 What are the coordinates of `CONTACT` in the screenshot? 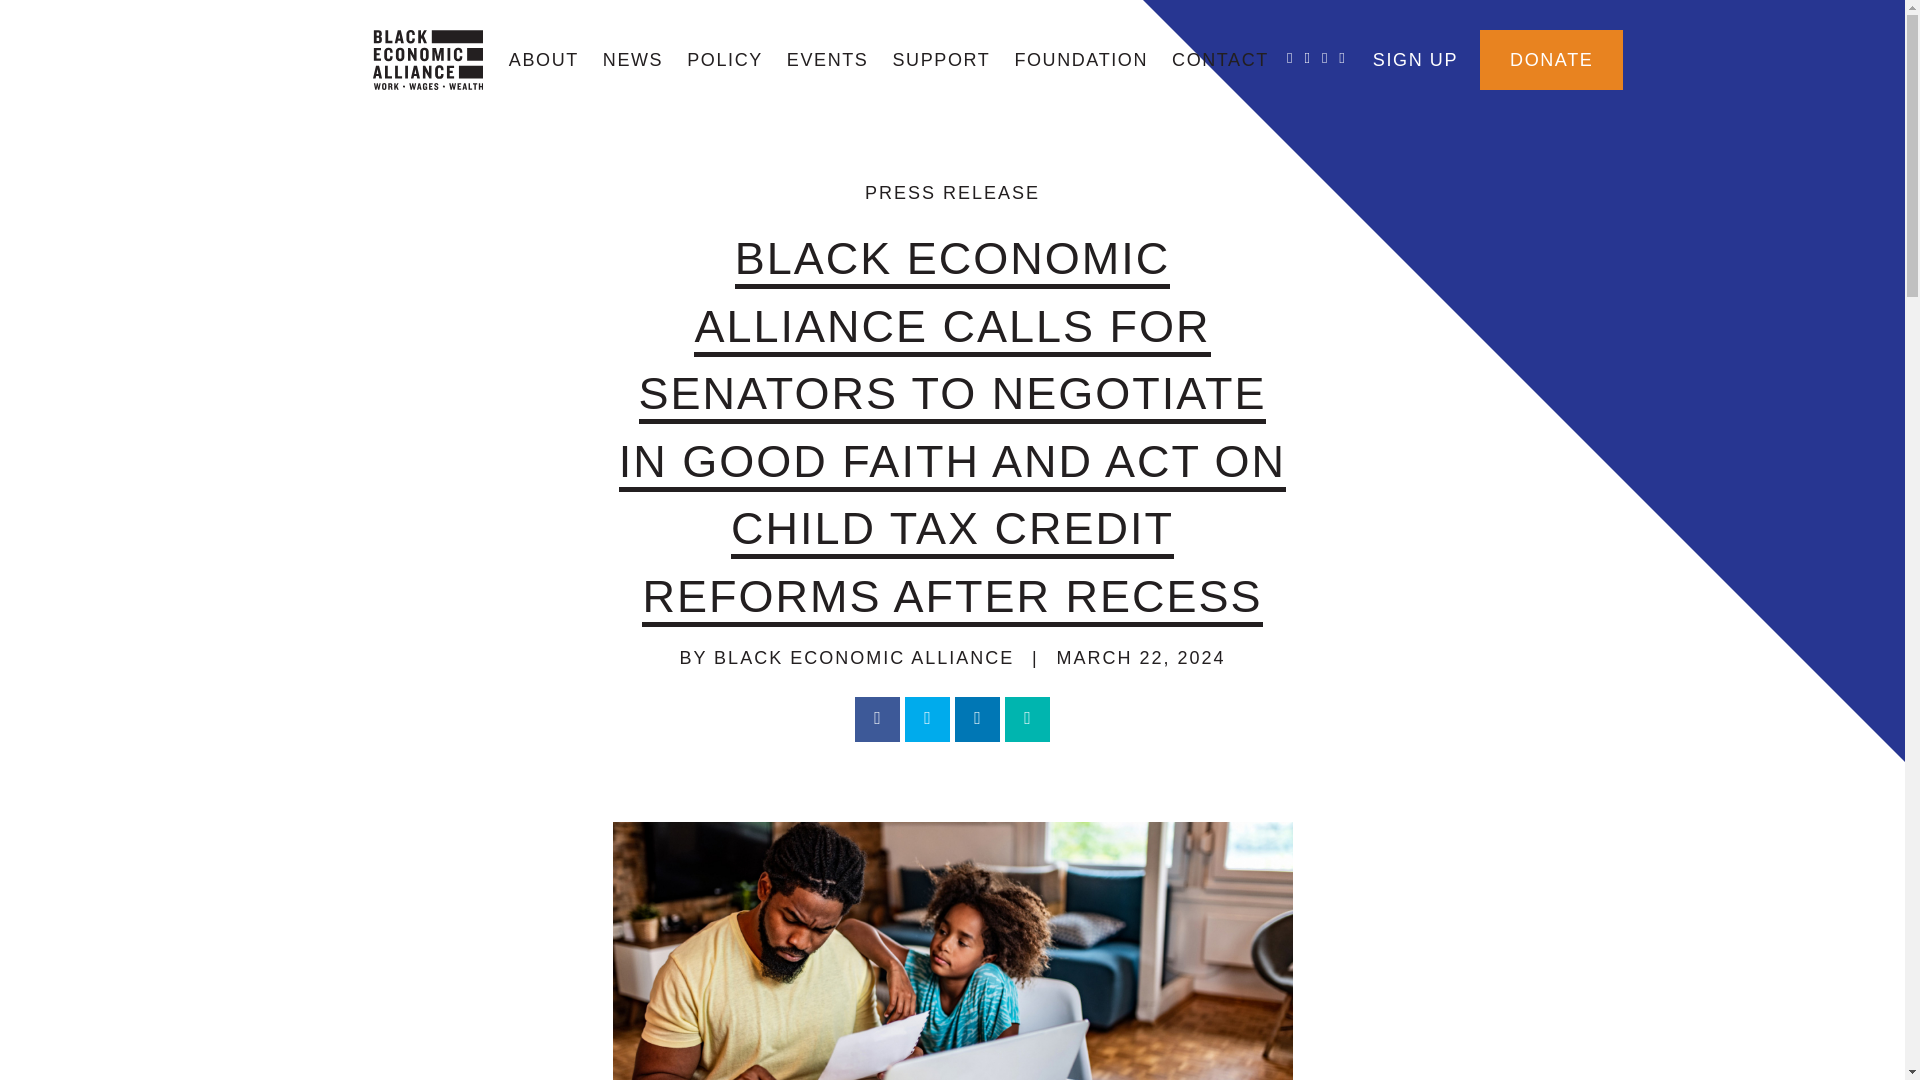 It's located at (1220, 60).